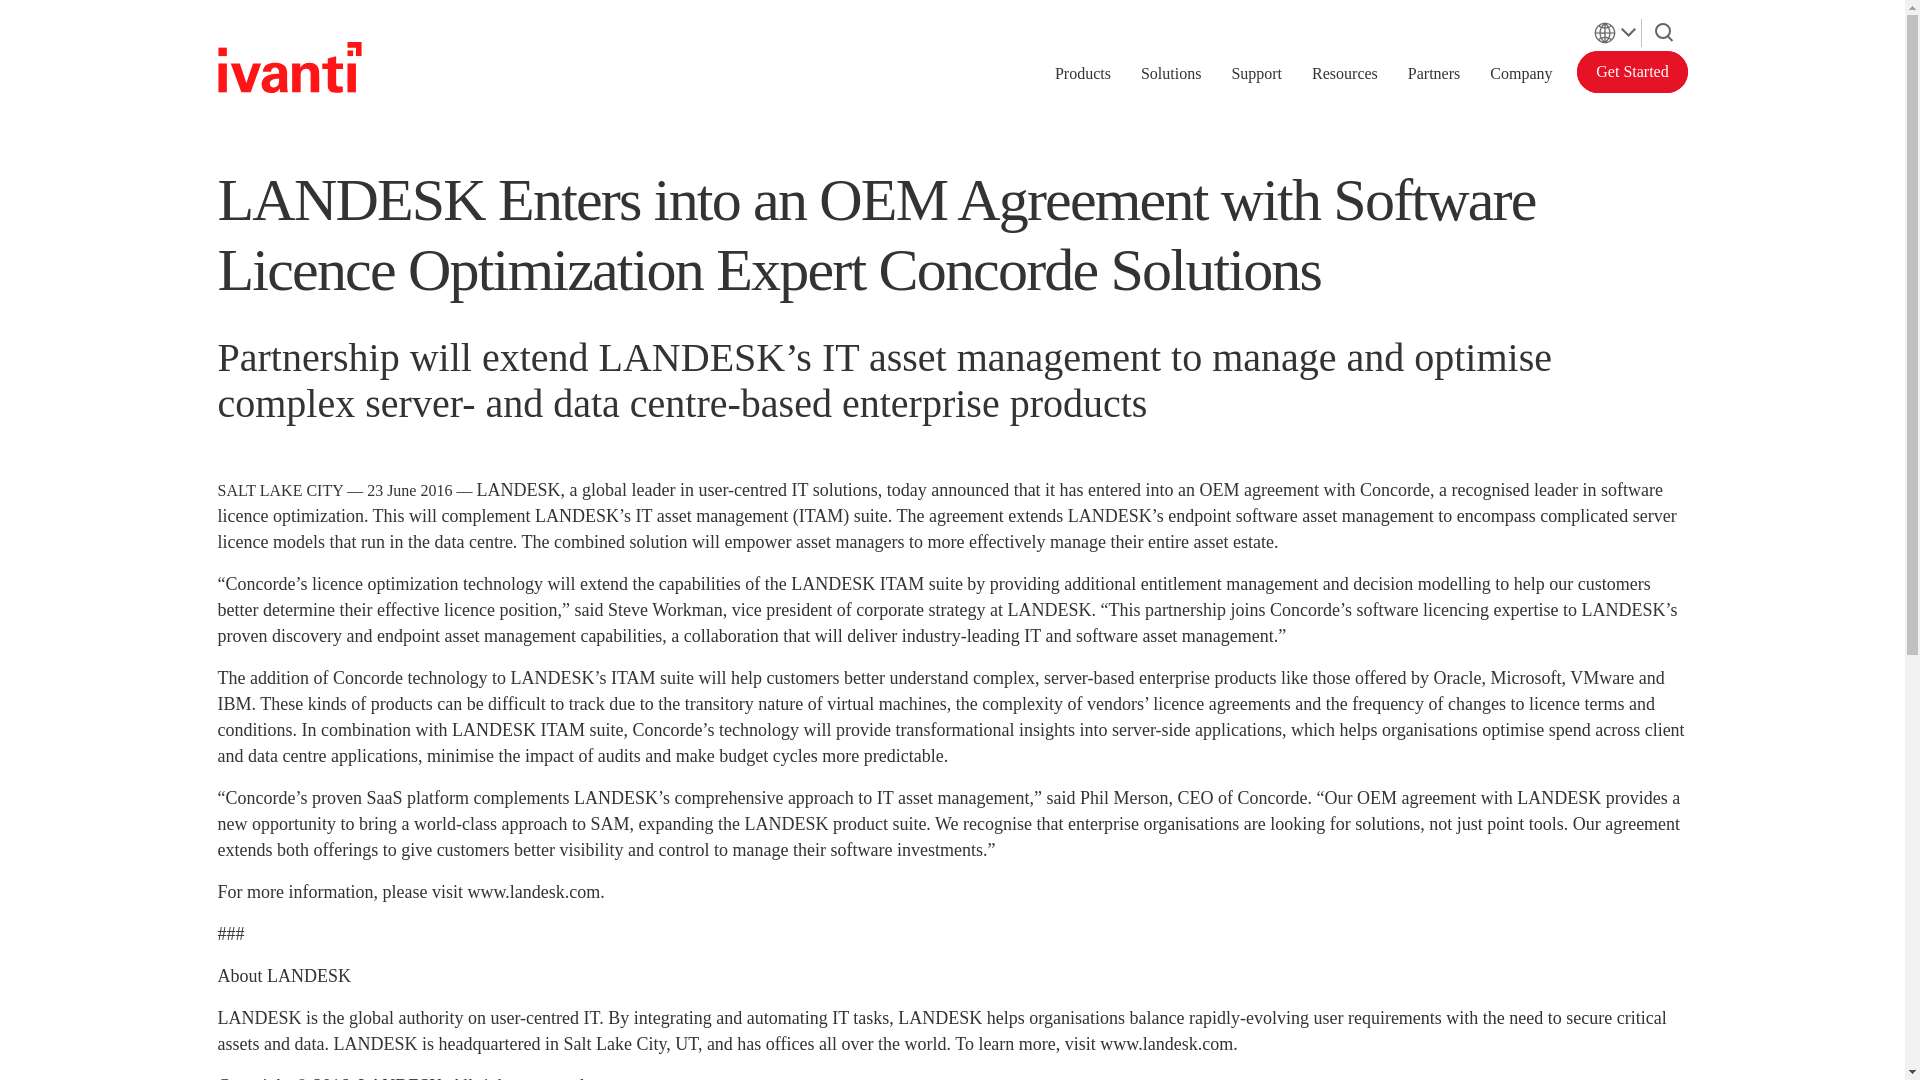 This screenshot has height=1080, width=1920. What do you see at coordinates (1664, 28) in the screenshot?
I see `Search` at bounding box center [1664, 28].